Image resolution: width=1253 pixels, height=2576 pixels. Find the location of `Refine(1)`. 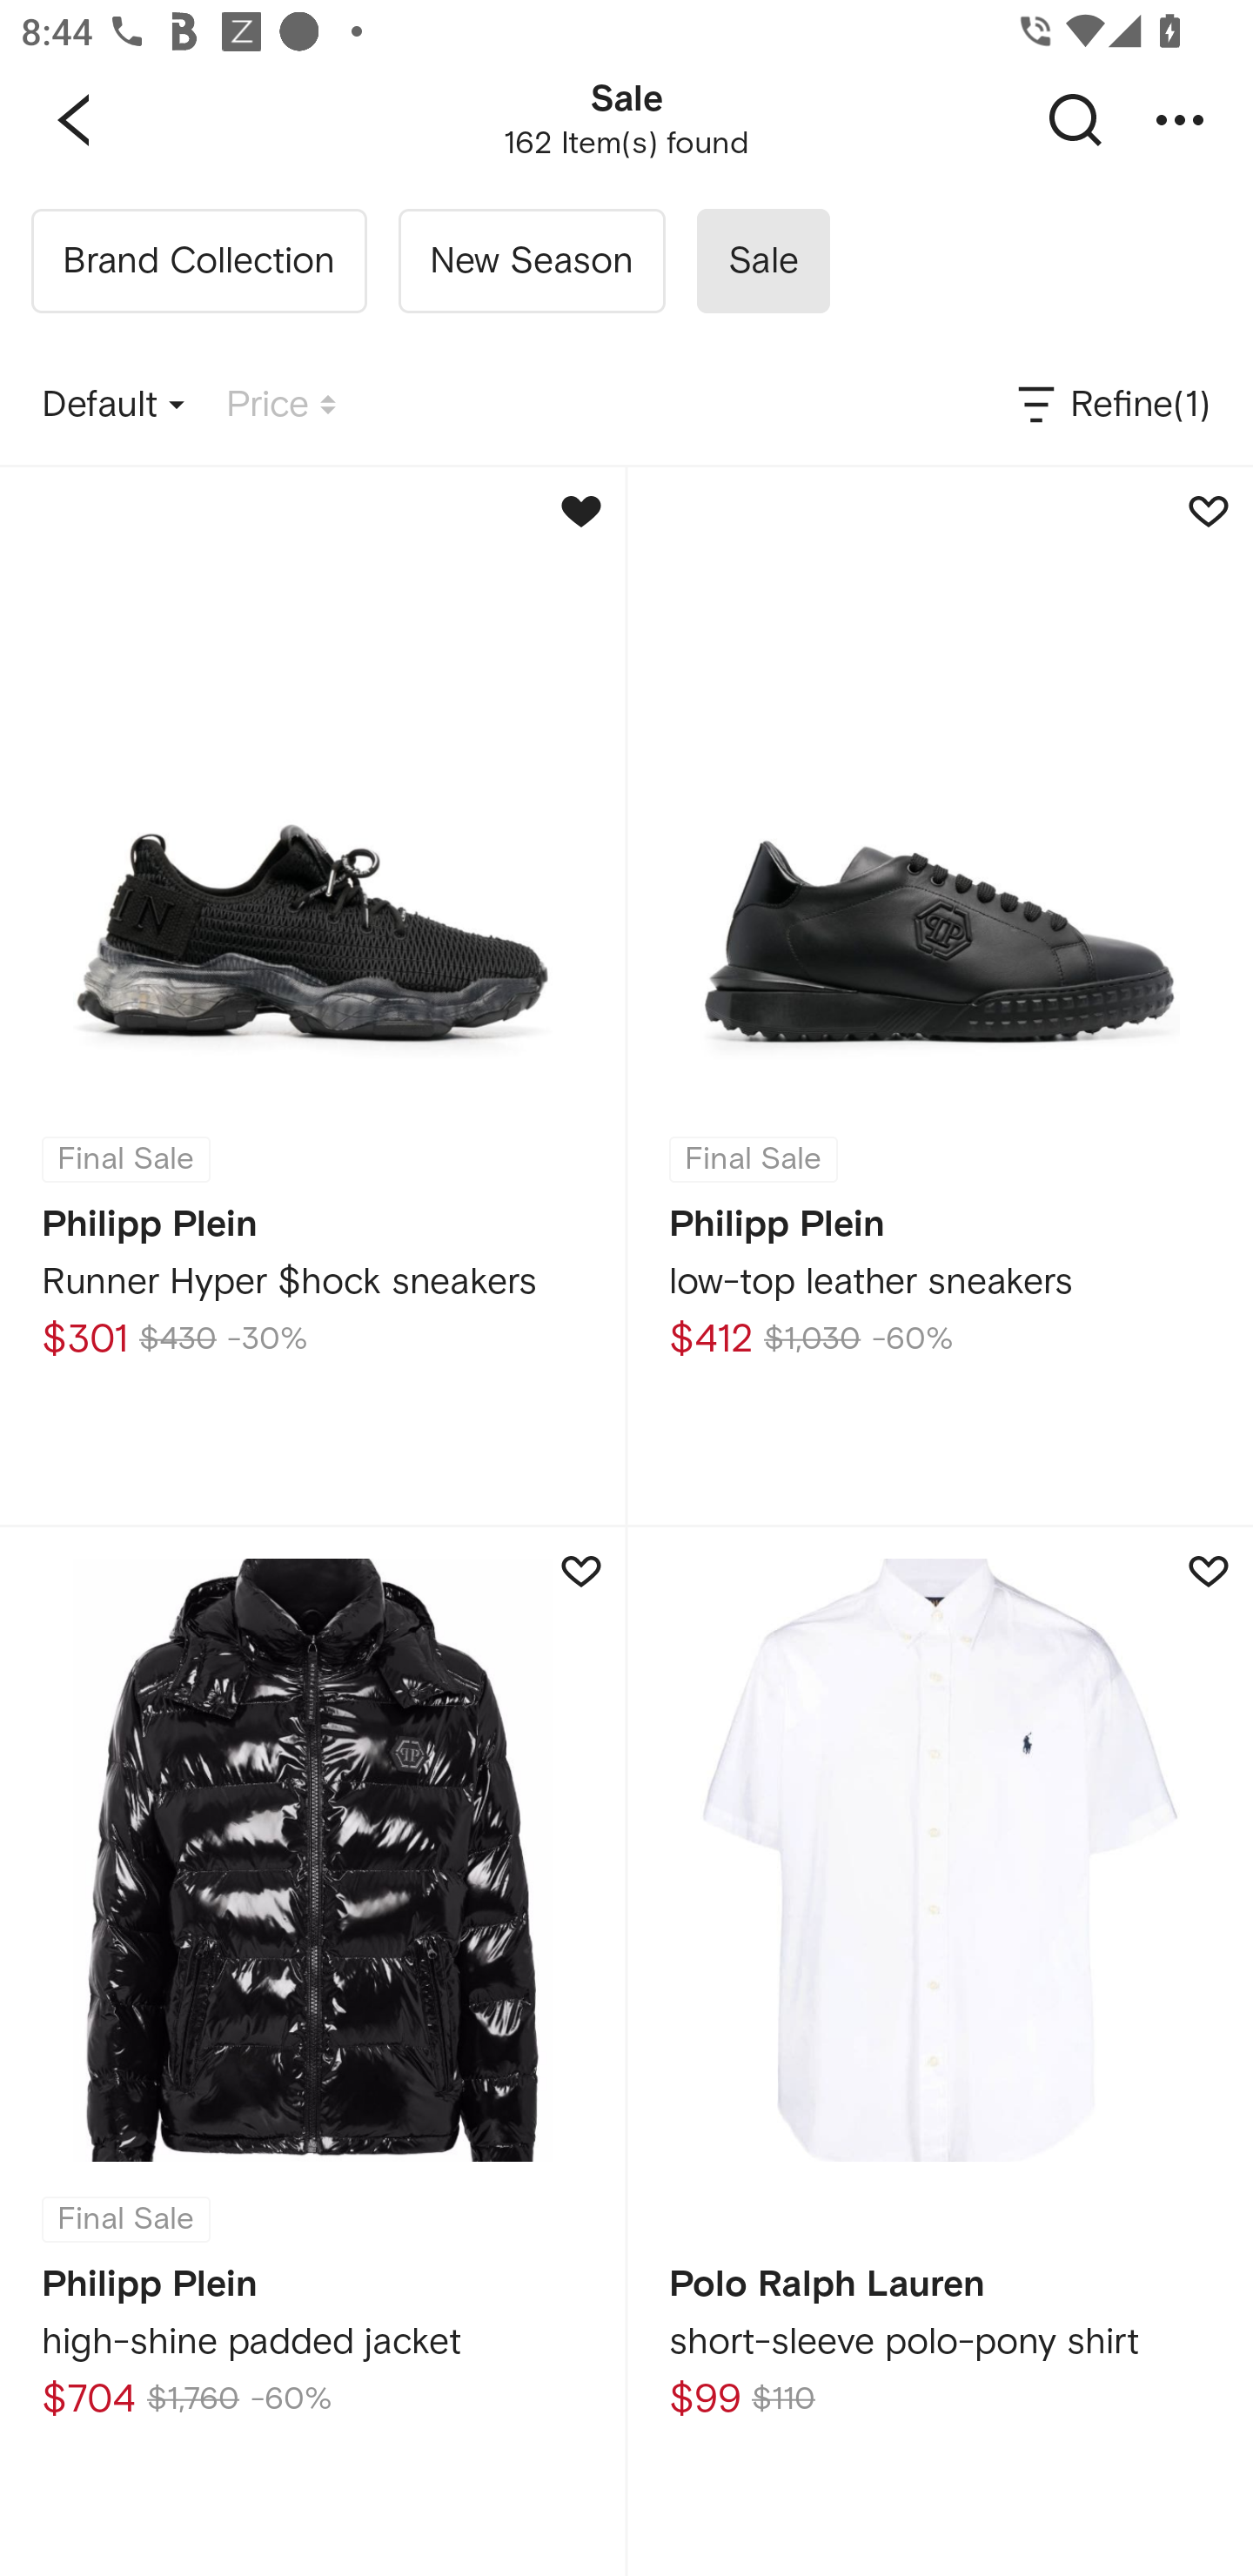

Refine(1) is located at coordinates (1112, 406).